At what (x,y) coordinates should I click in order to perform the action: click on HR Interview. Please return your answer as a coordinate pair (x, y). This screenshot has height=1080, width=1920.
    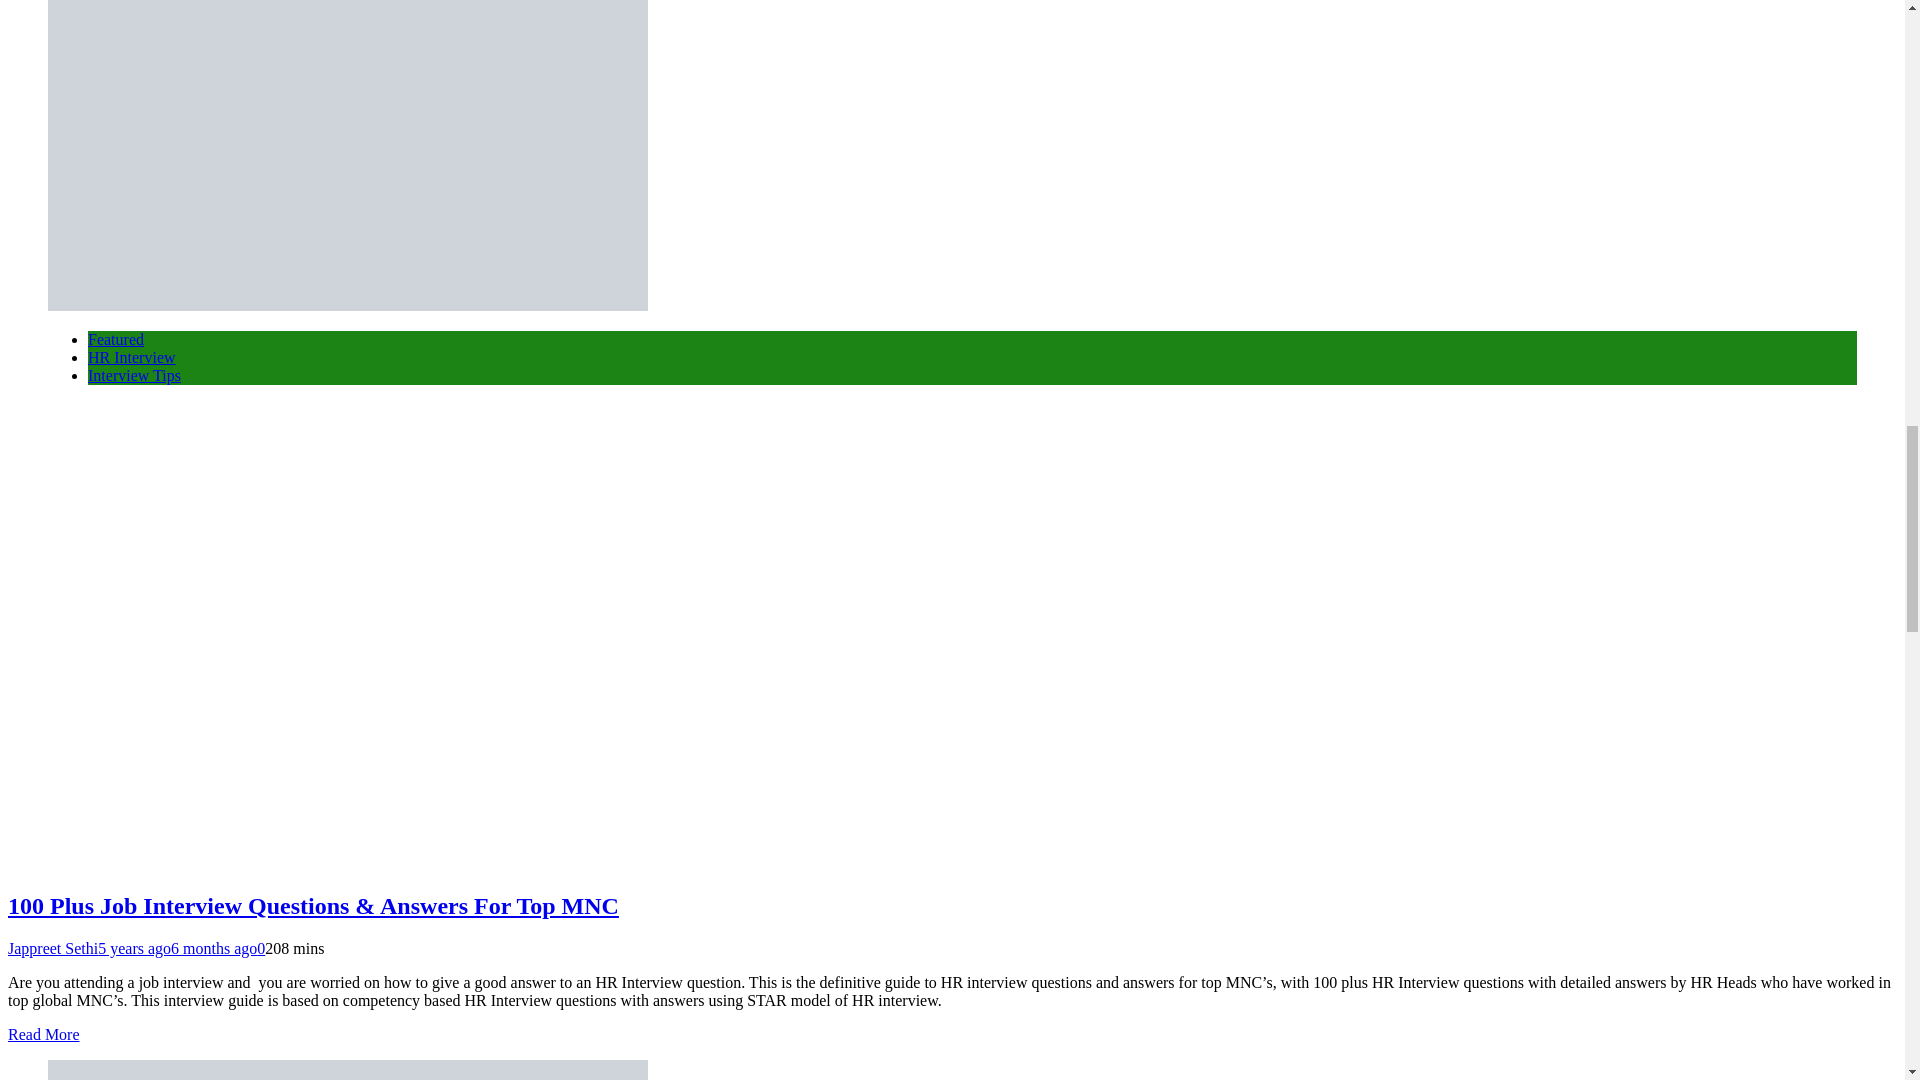
    Looking at the image, I should click on (132, 357).